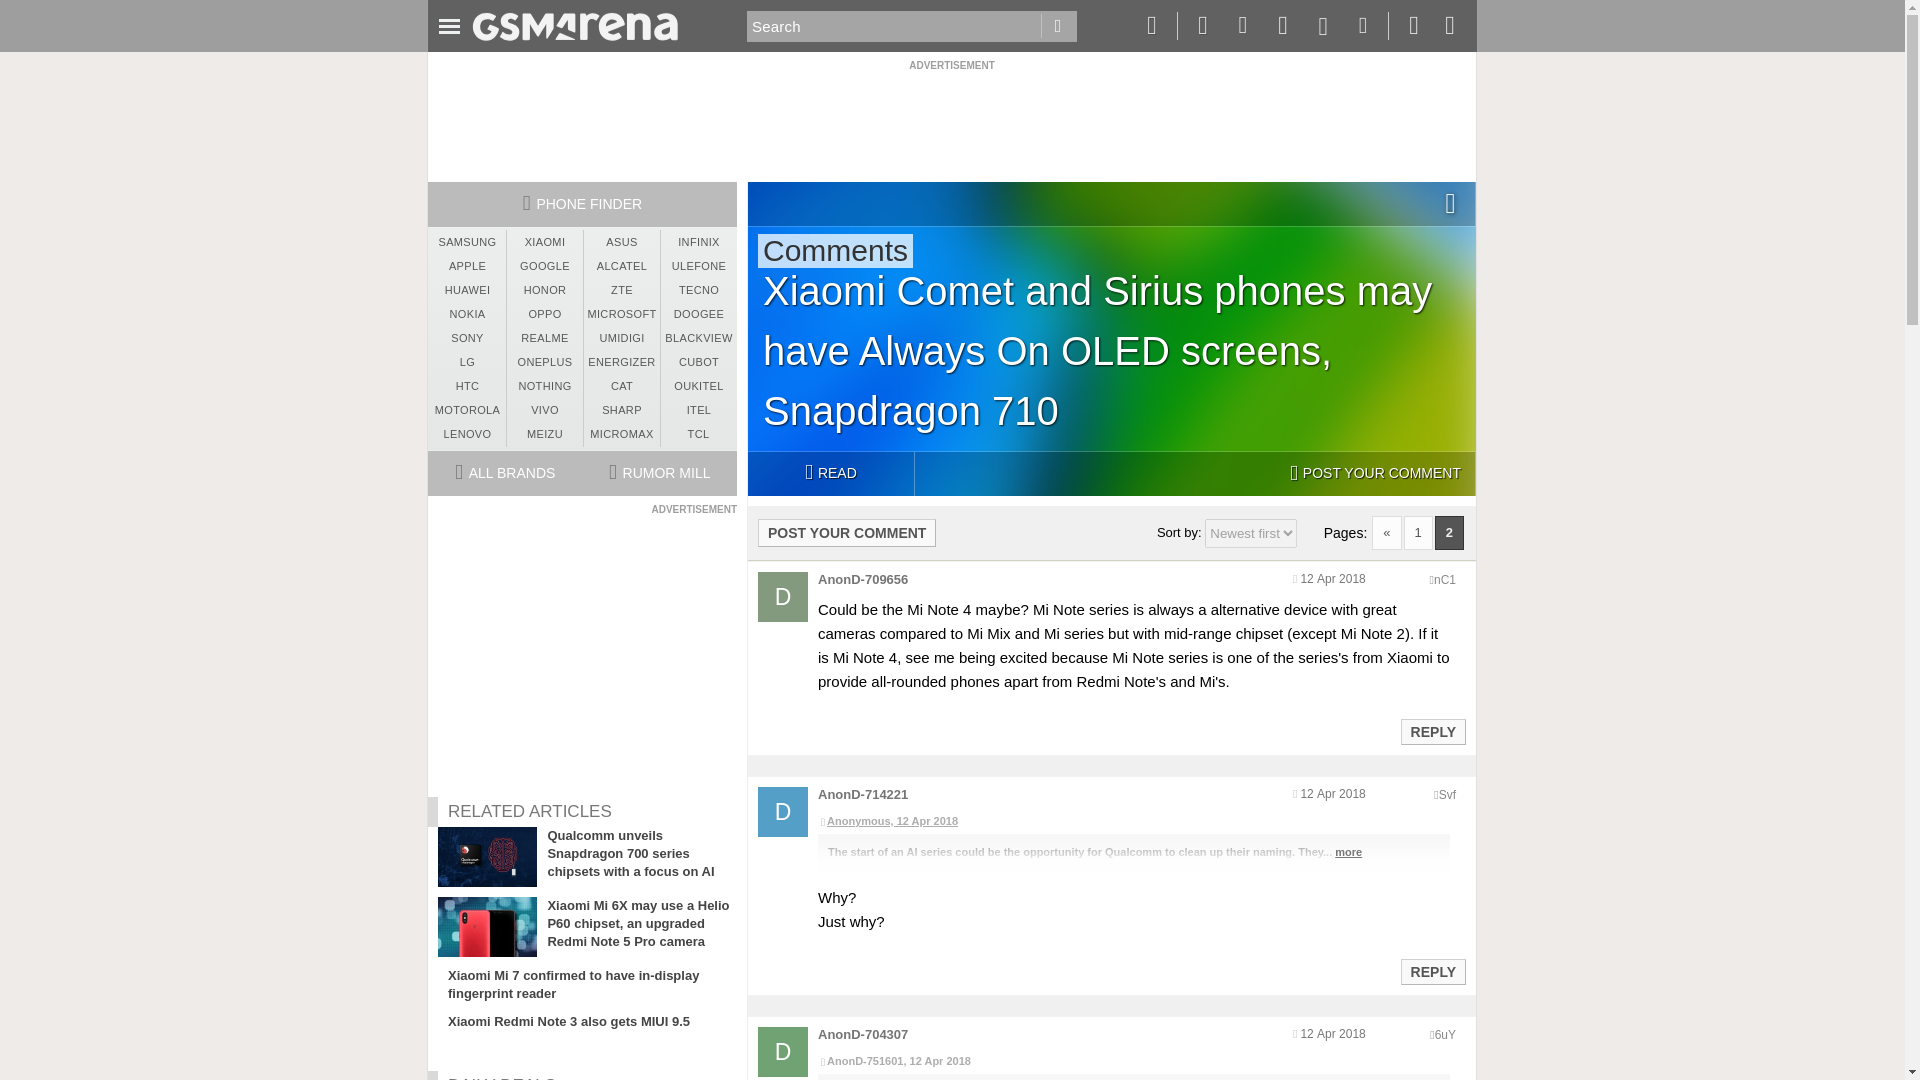  Describe the element at coordinates (1444, 580) in the screenshot. I see `Encoded anonymized location` at that location.